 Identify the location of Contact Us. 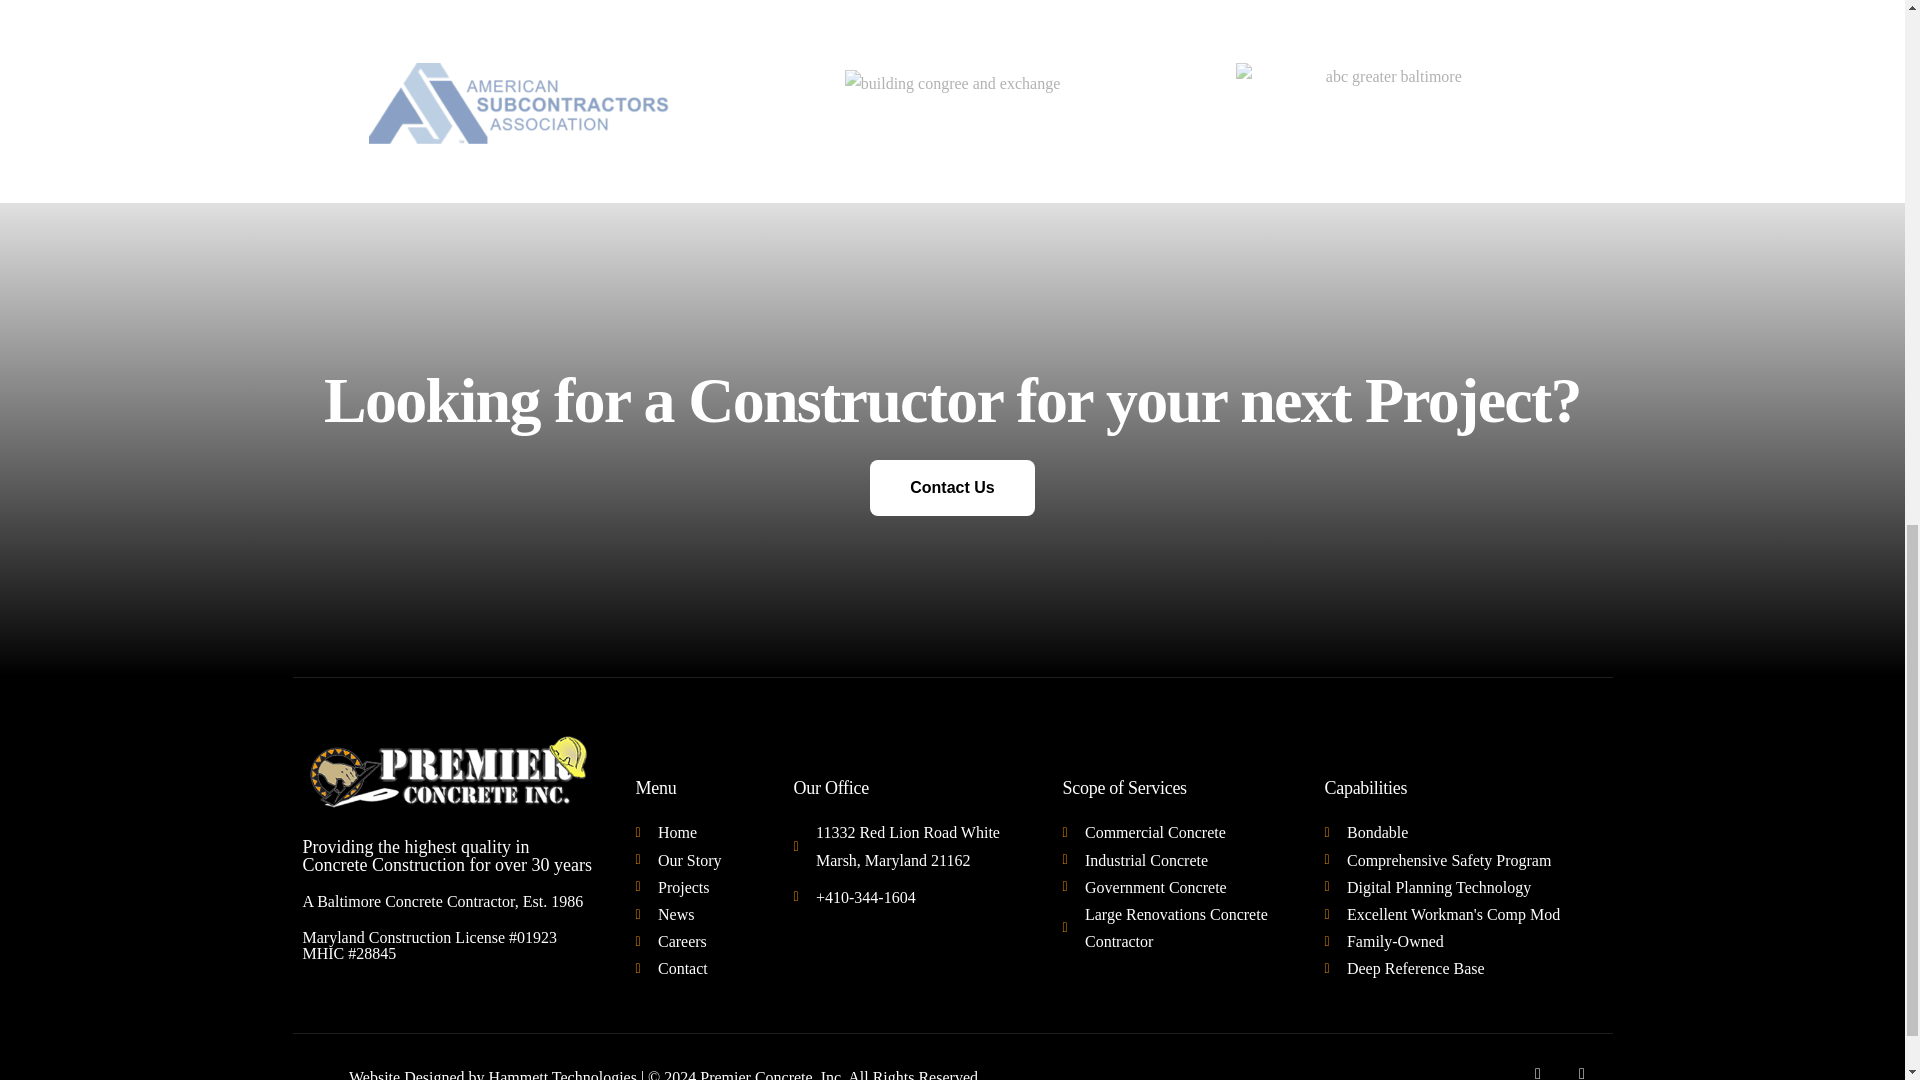
(952, 488).